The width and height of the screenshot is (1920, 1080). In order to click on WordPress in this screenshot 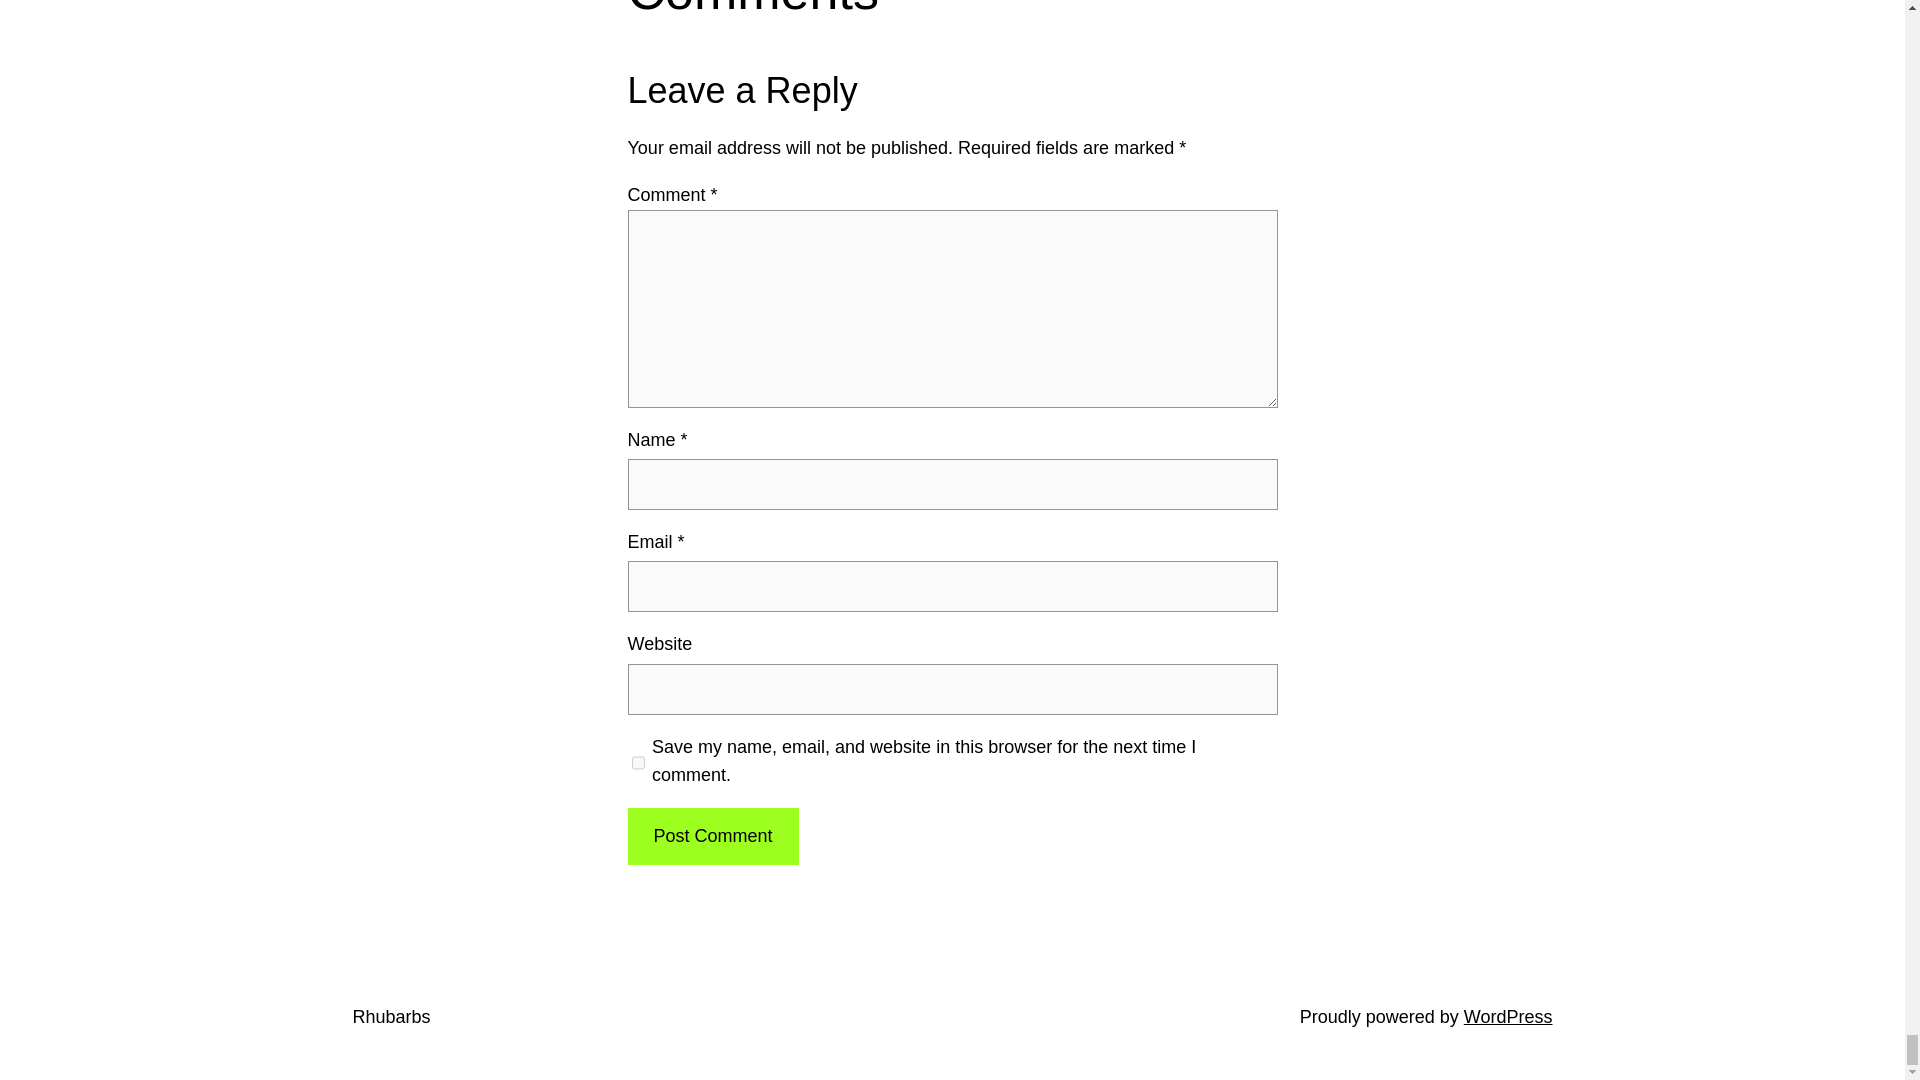, I will do `click(1508, 1016)`.